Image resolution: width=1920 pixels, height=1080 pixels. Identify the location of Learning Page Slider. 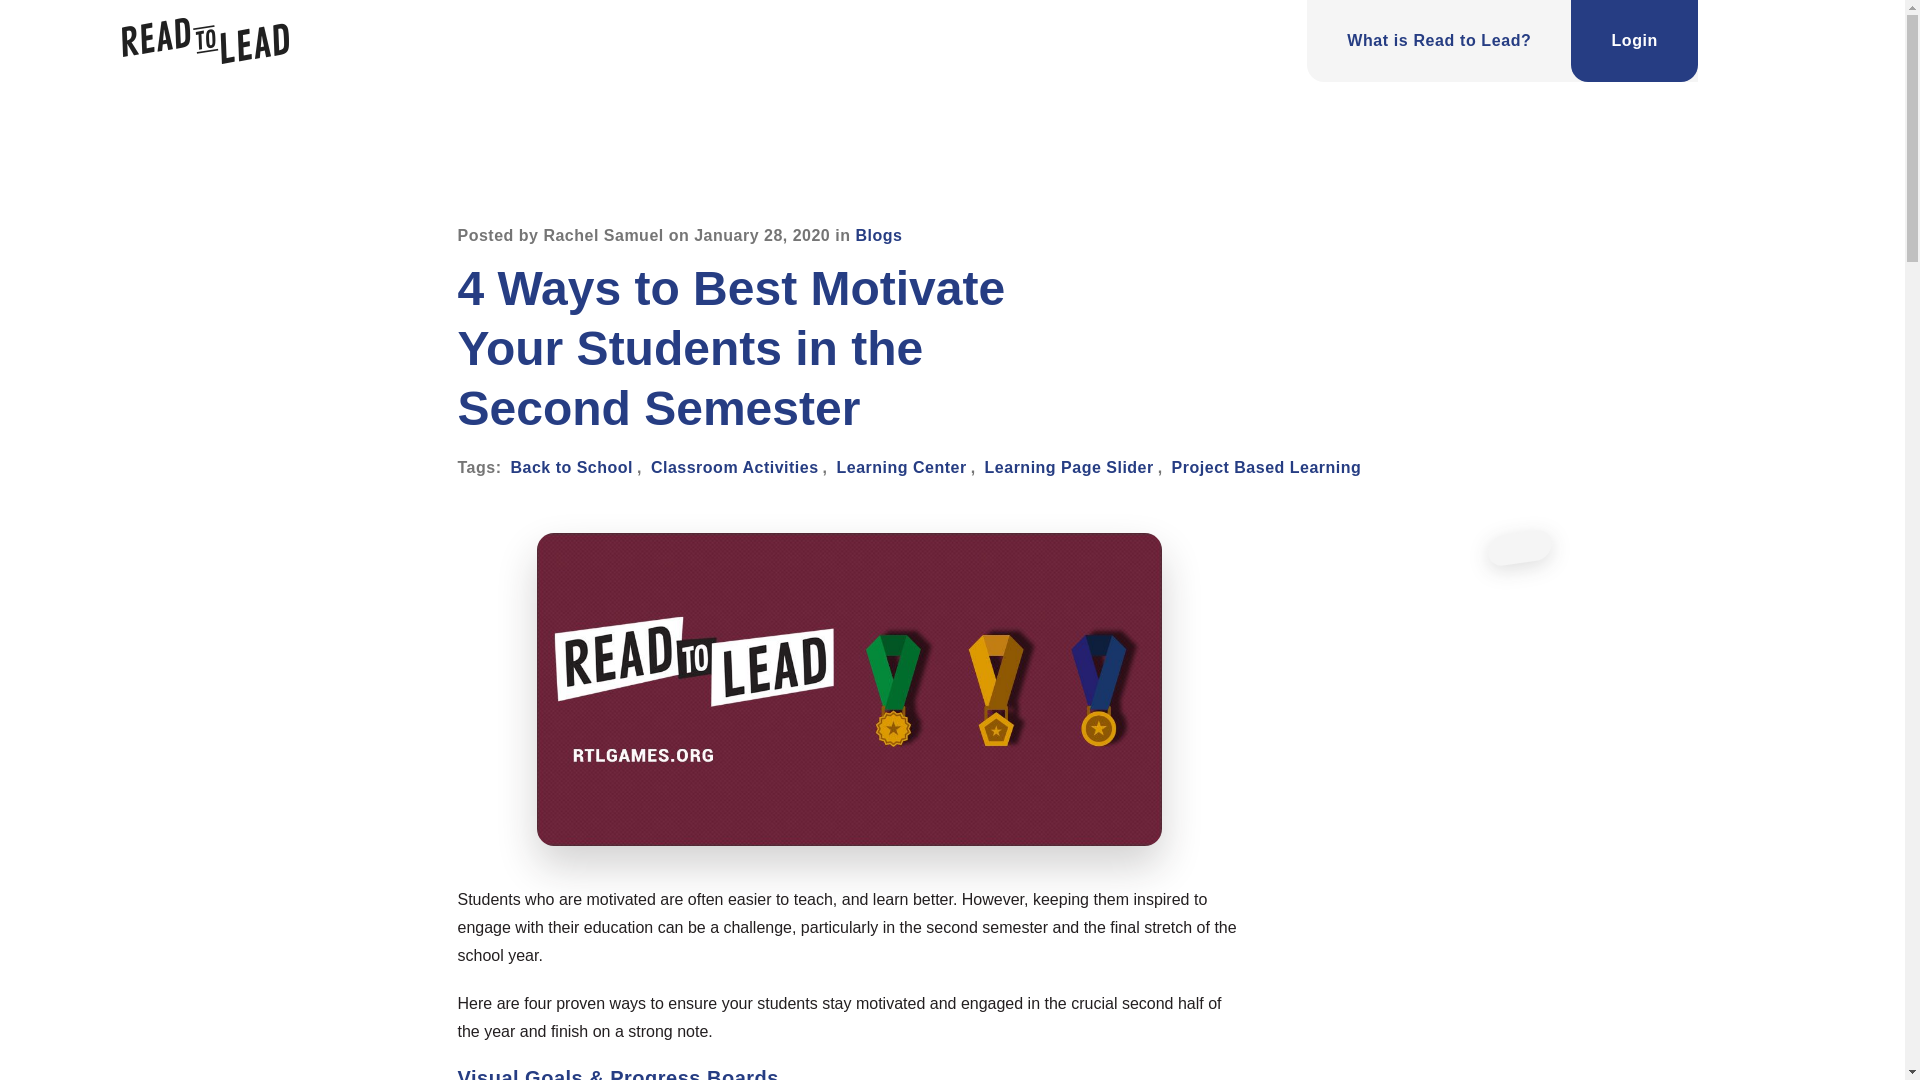
(1068, 468).